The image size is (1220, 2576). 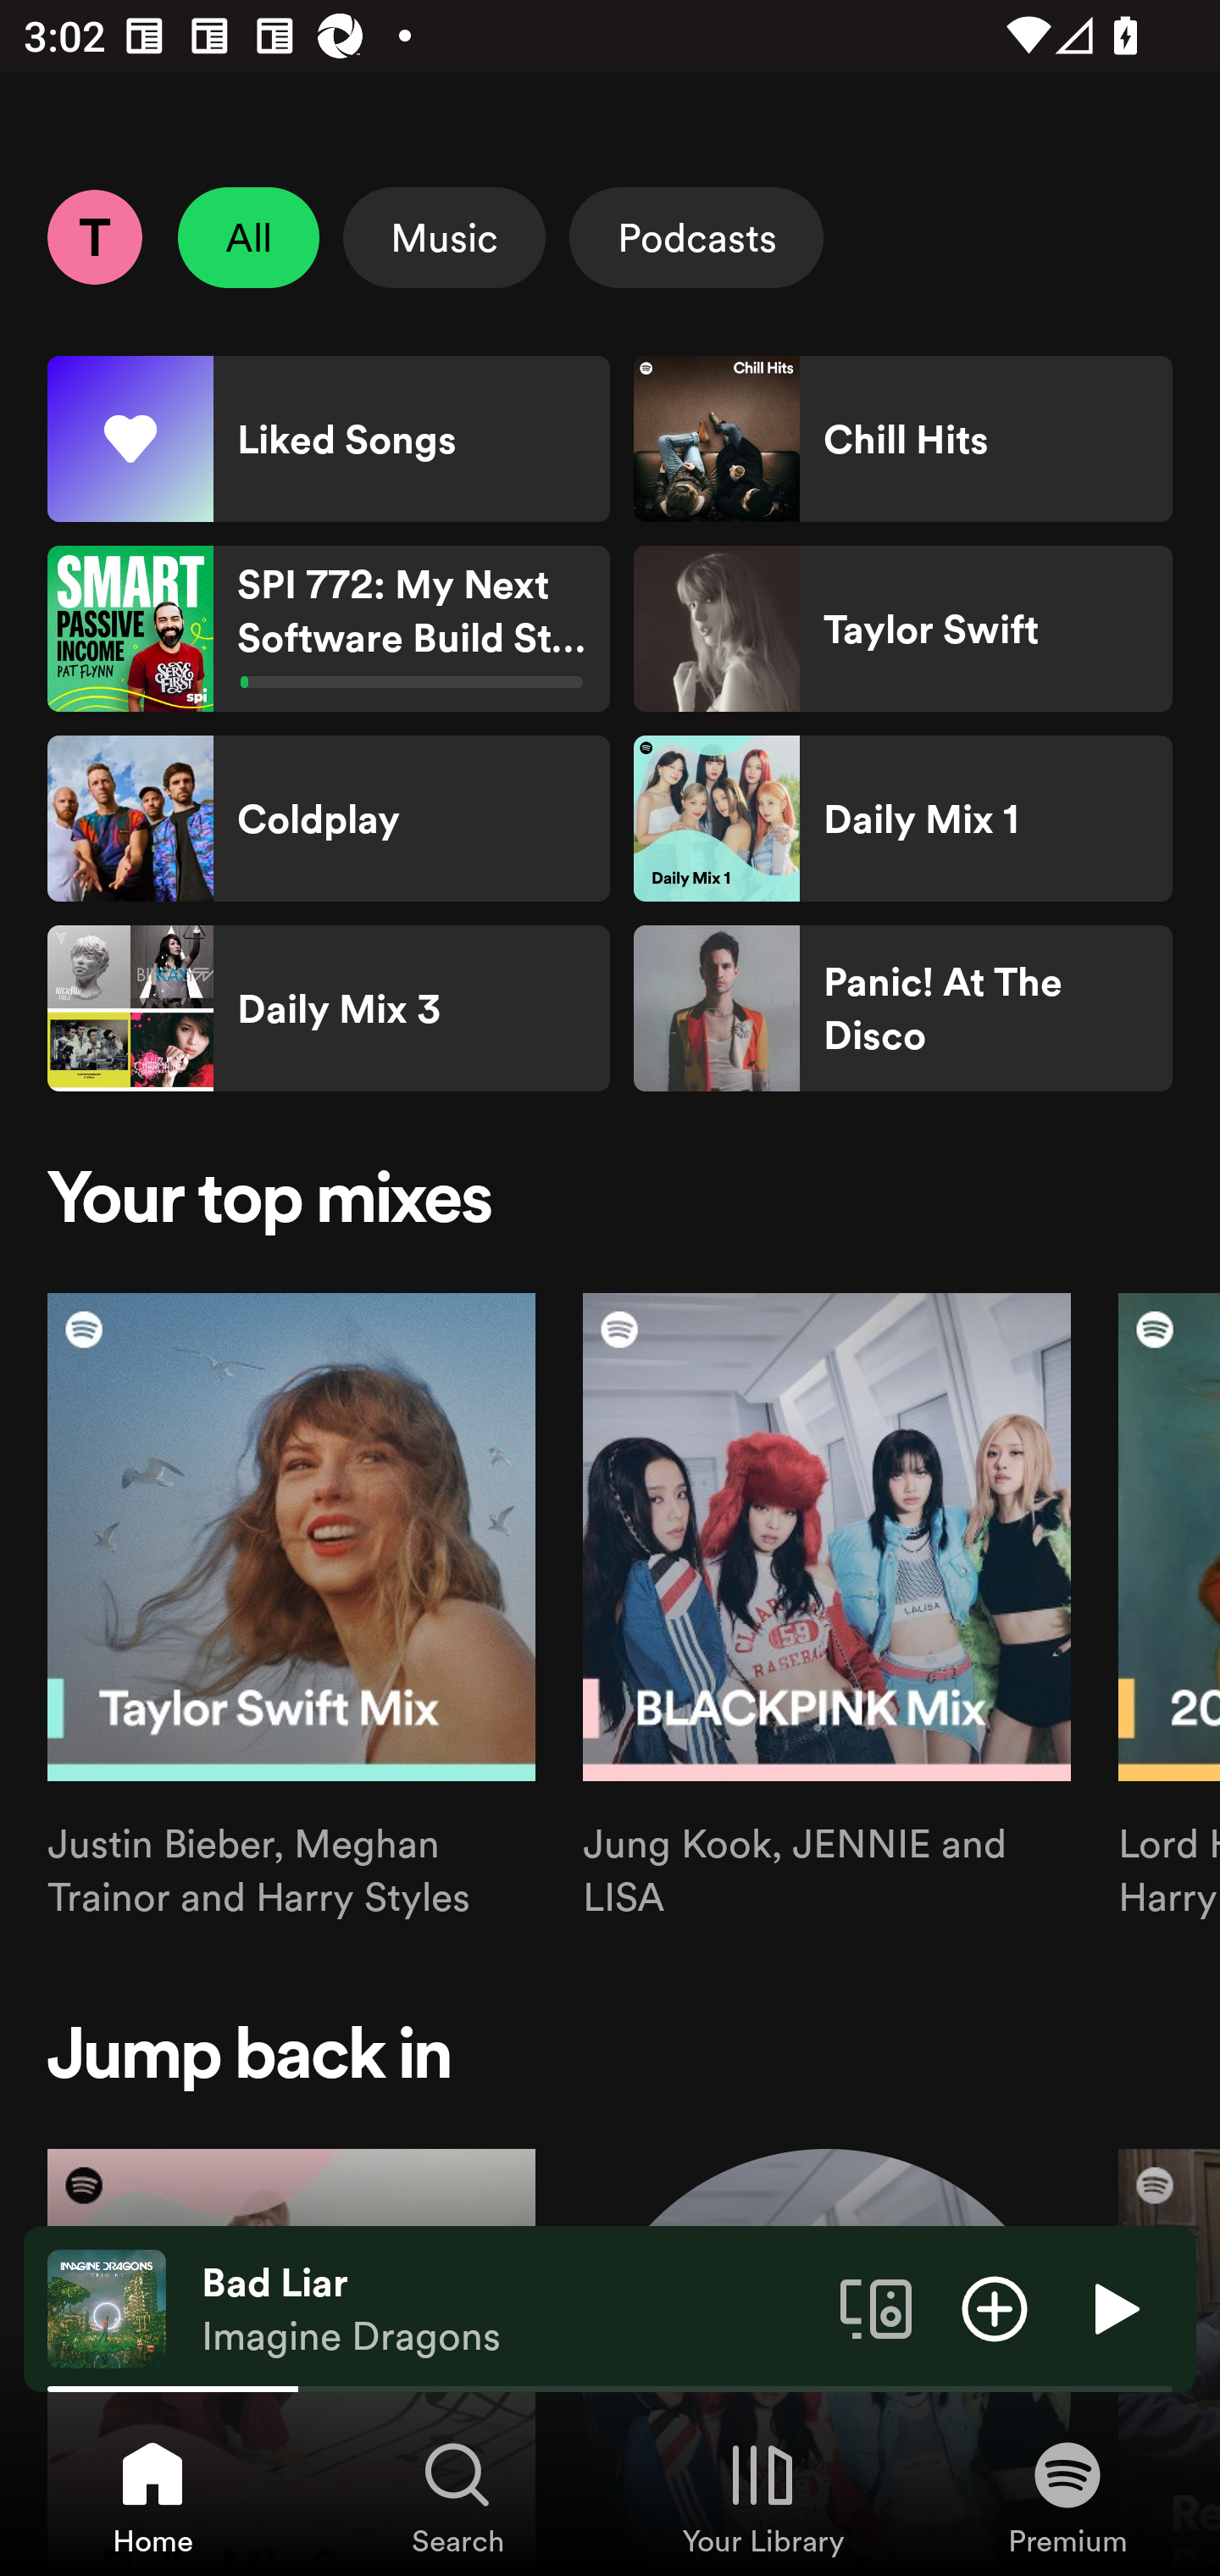 What do you see at coordinates (696, 237) in the screenshot?
I see `Podcasts Select Podcasts` at bounding box center [696, 237].